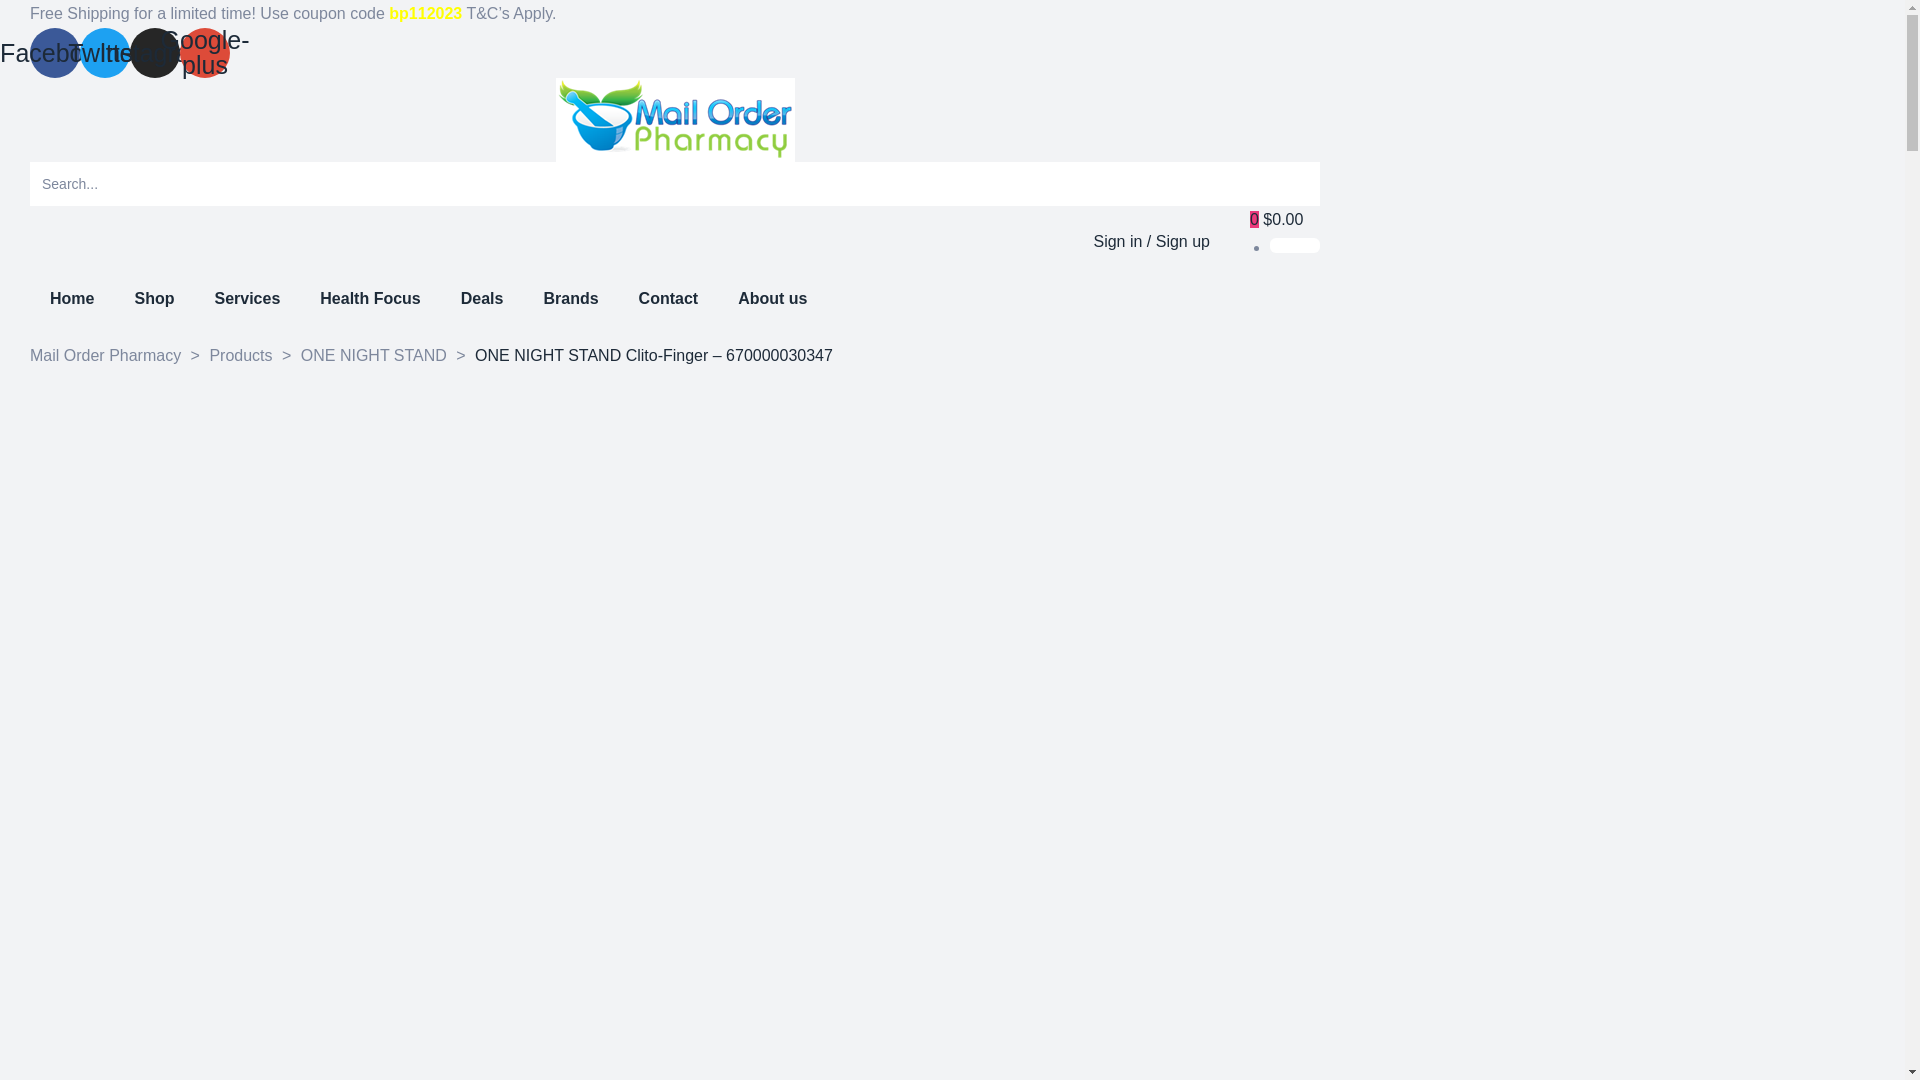  What do you see at coordinates (155, 52) in the screenshot?
I see `Instagram` at bounding box center [155, 52].